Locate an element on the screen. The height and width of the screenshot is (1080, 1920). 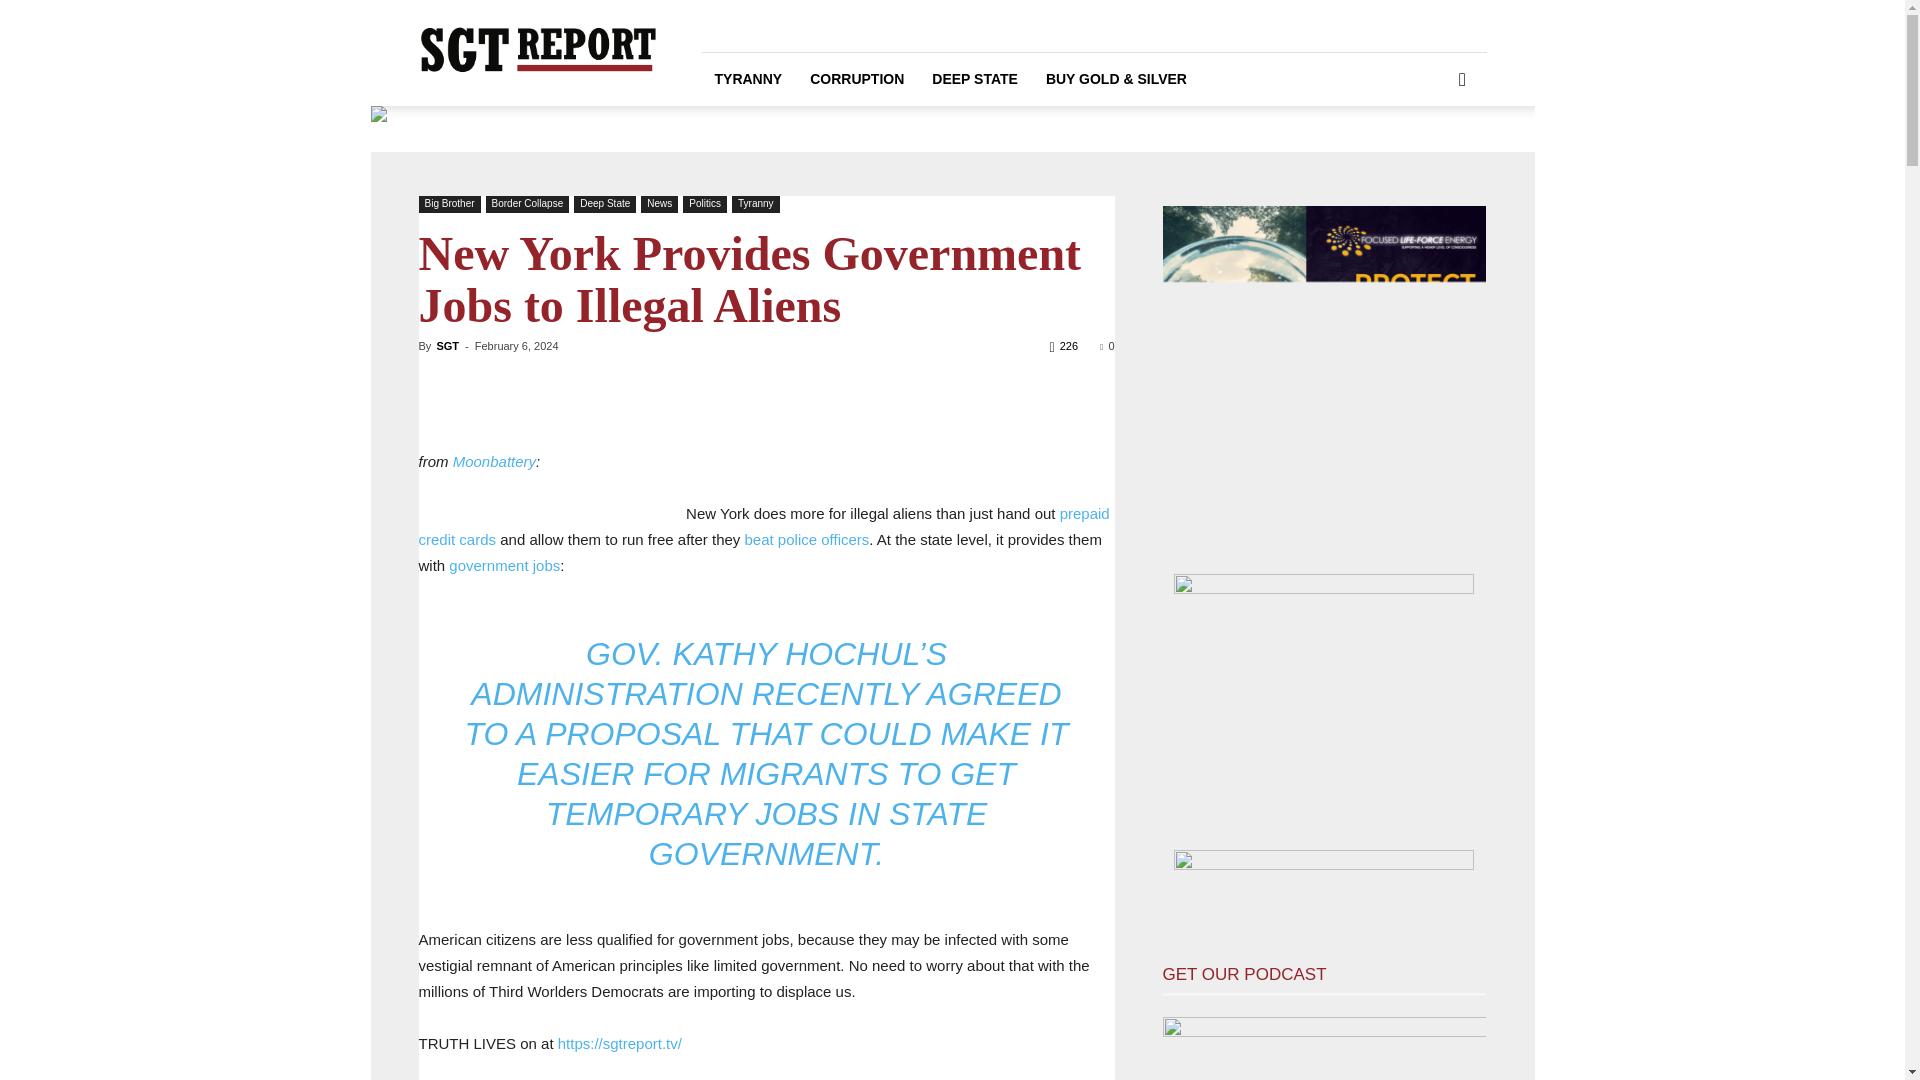
TYRANNY is located at coordinates (748, 78).